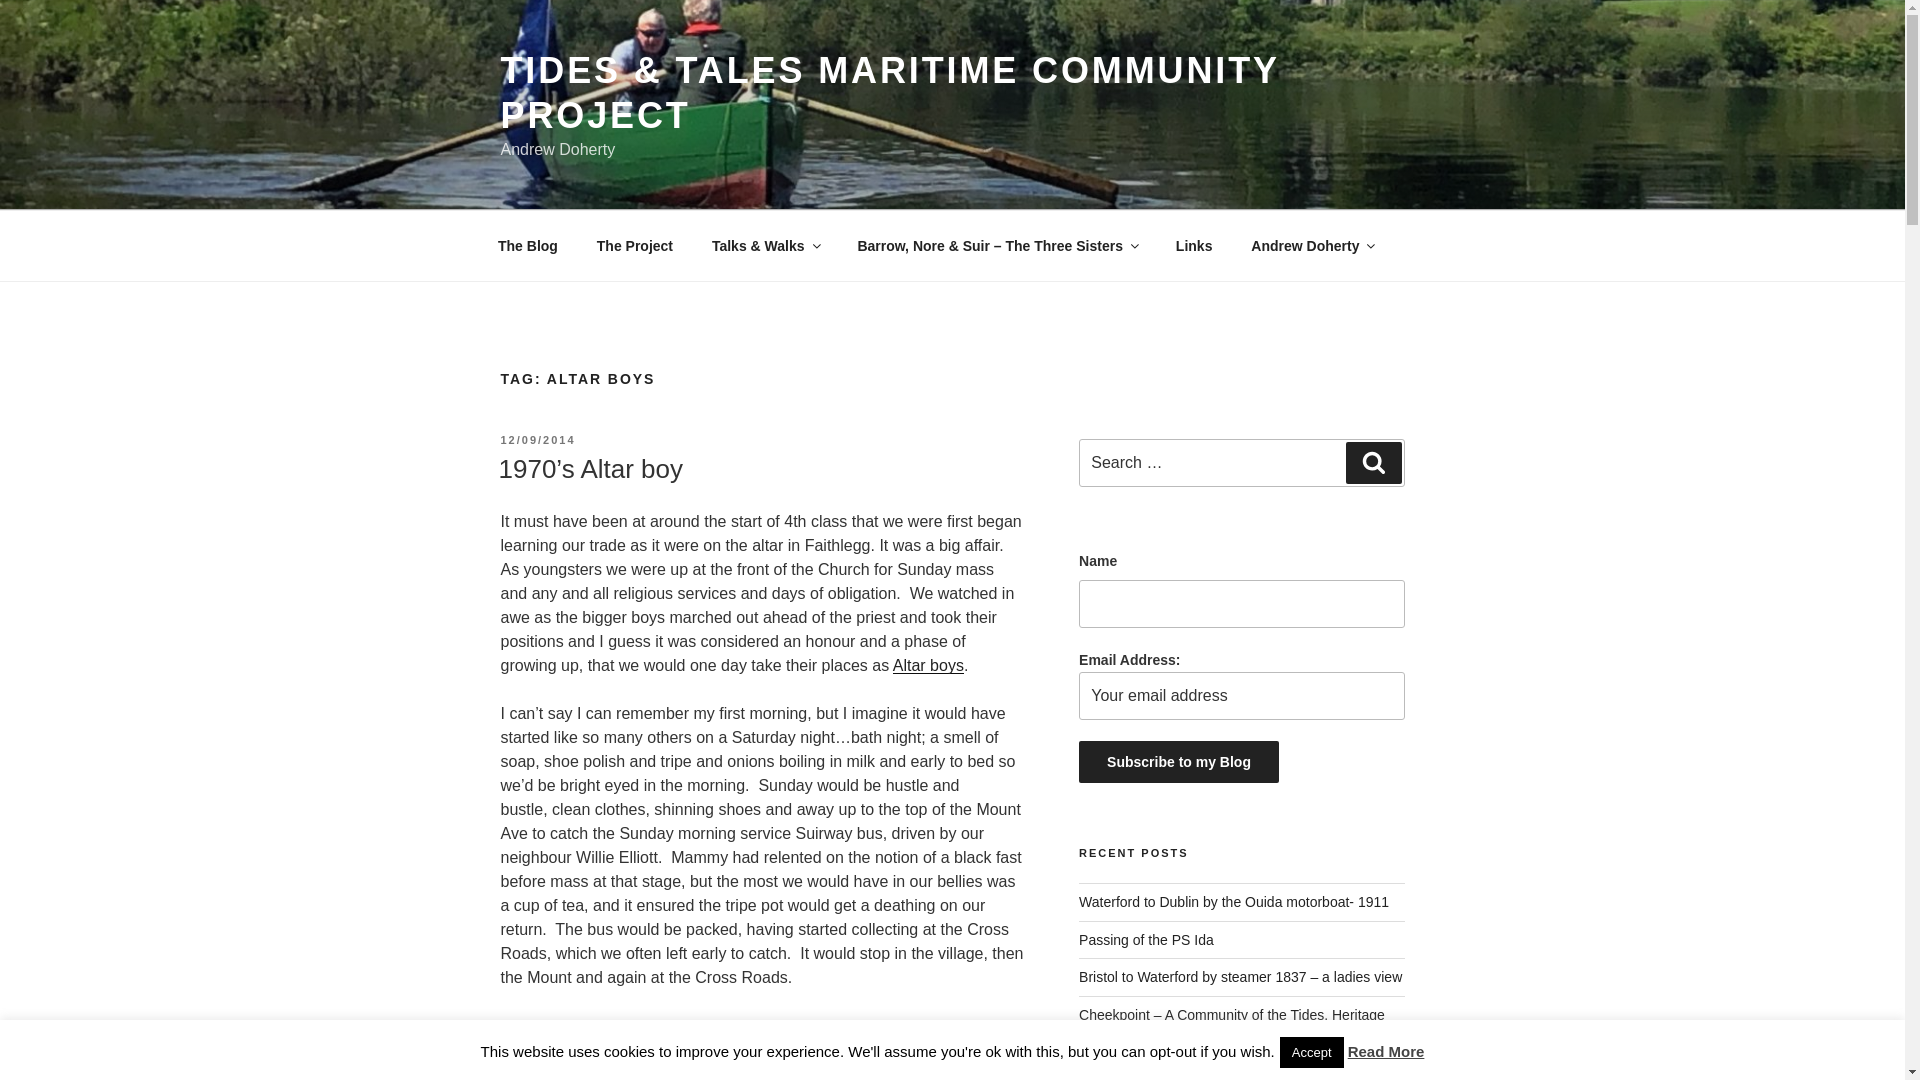 This screenshot has height=1080, width=1920. I want to click on Links, so click(1194, 246).